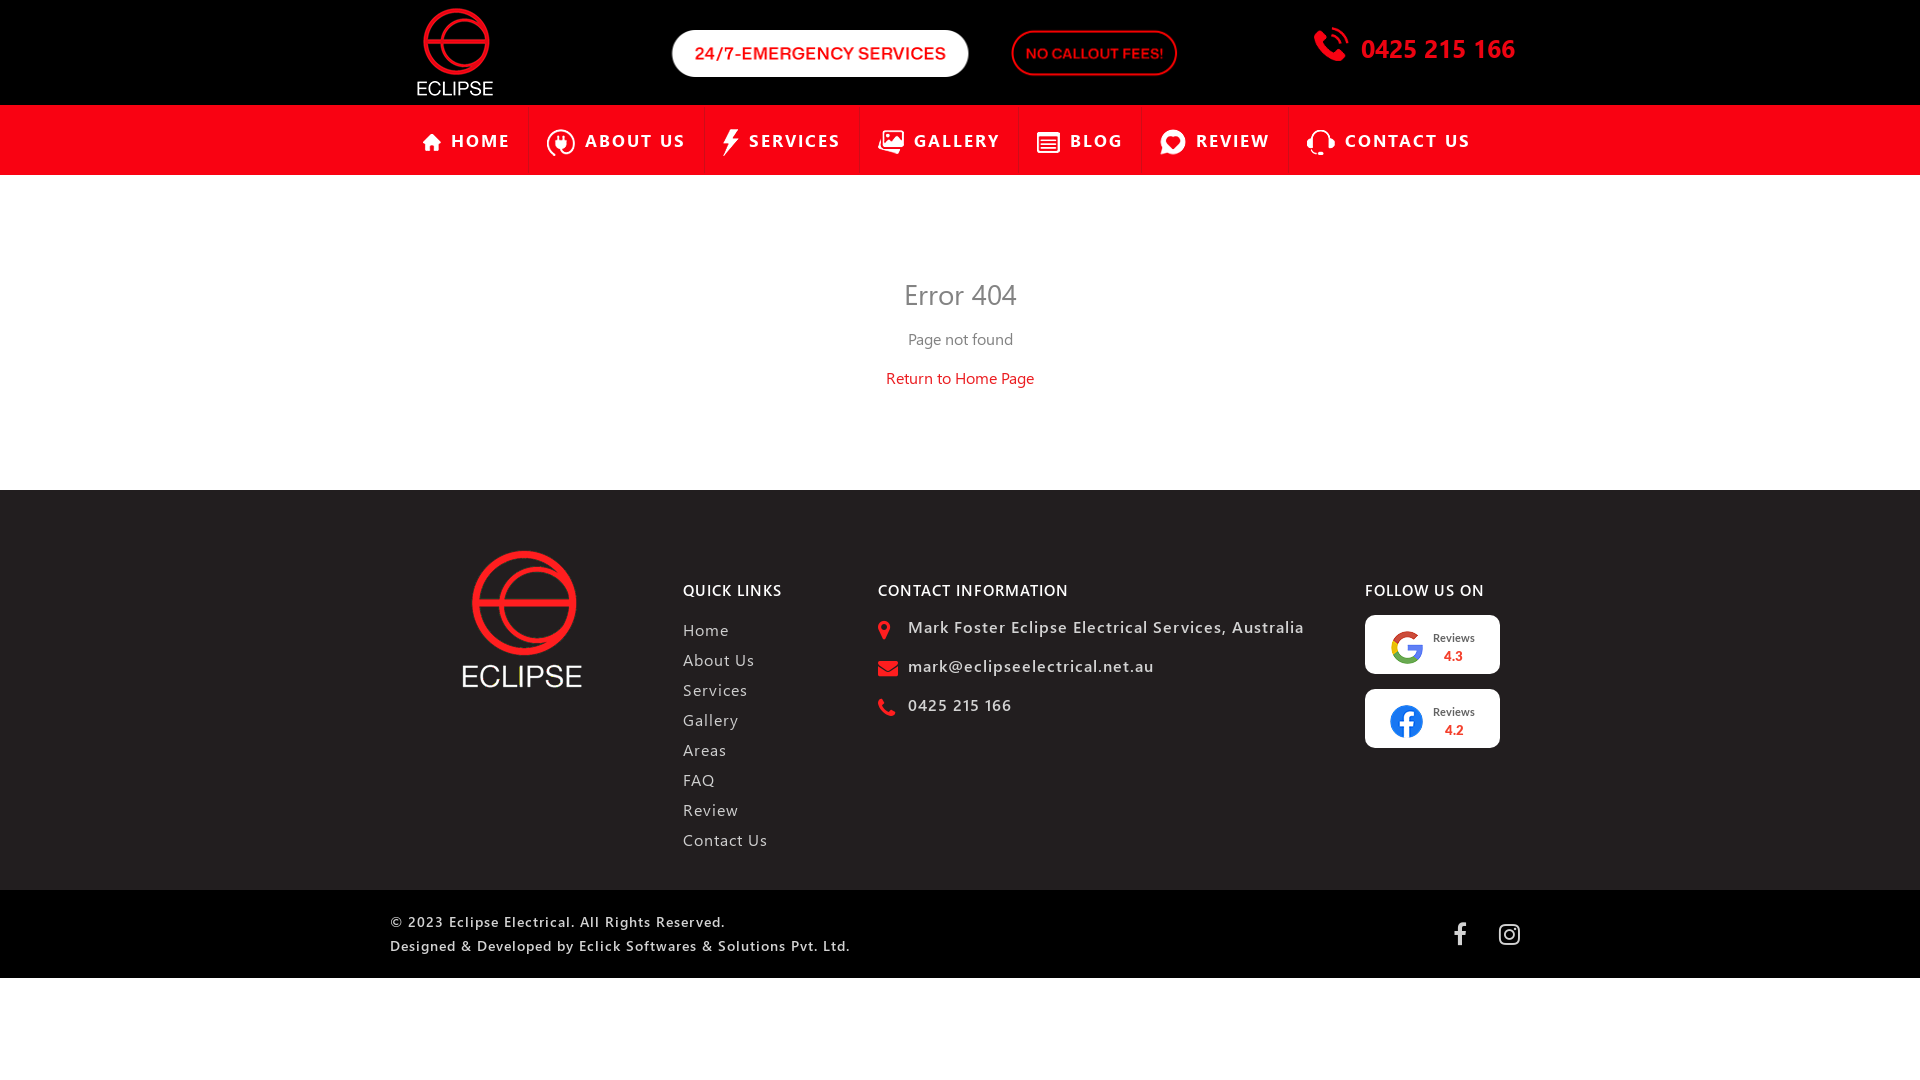  I want to click on SERVICES, so click(782, 140).